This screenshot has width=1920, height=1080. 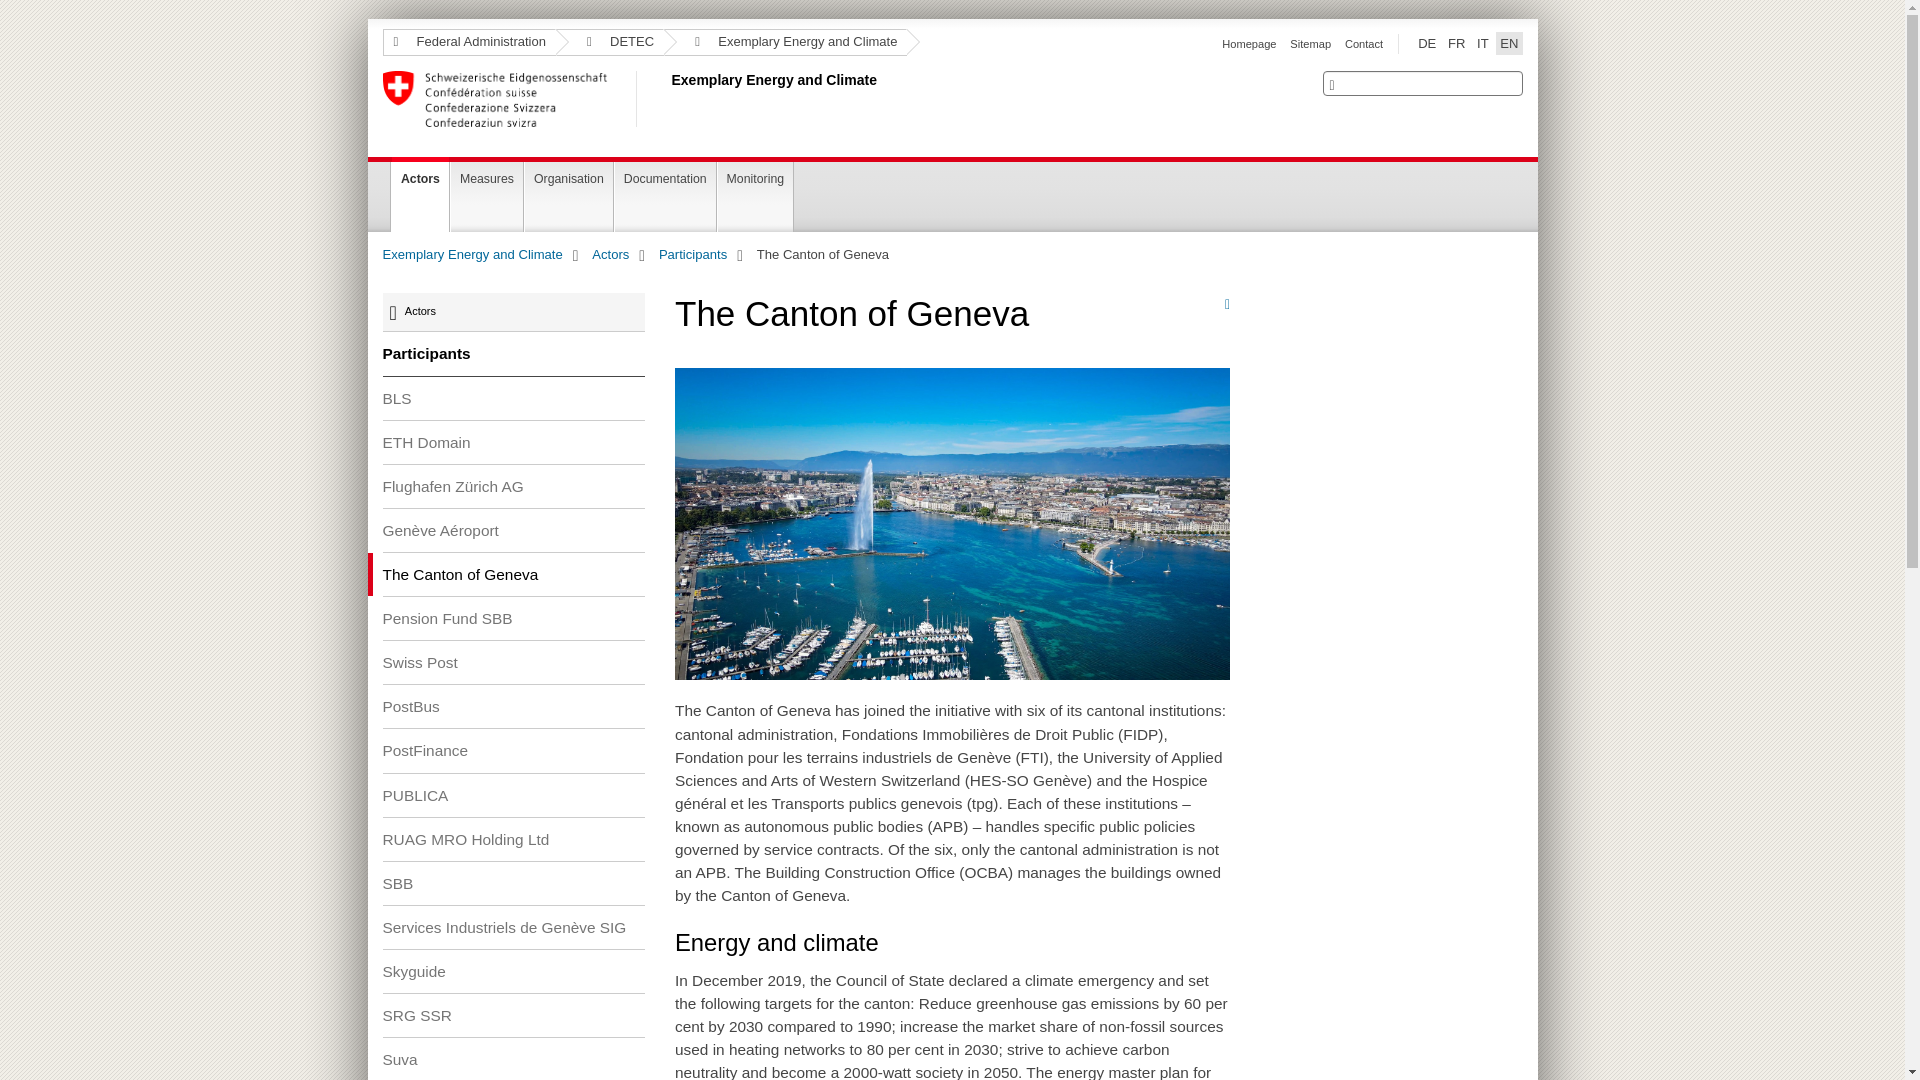 I want to click on German, so click(x=1426, y=44).